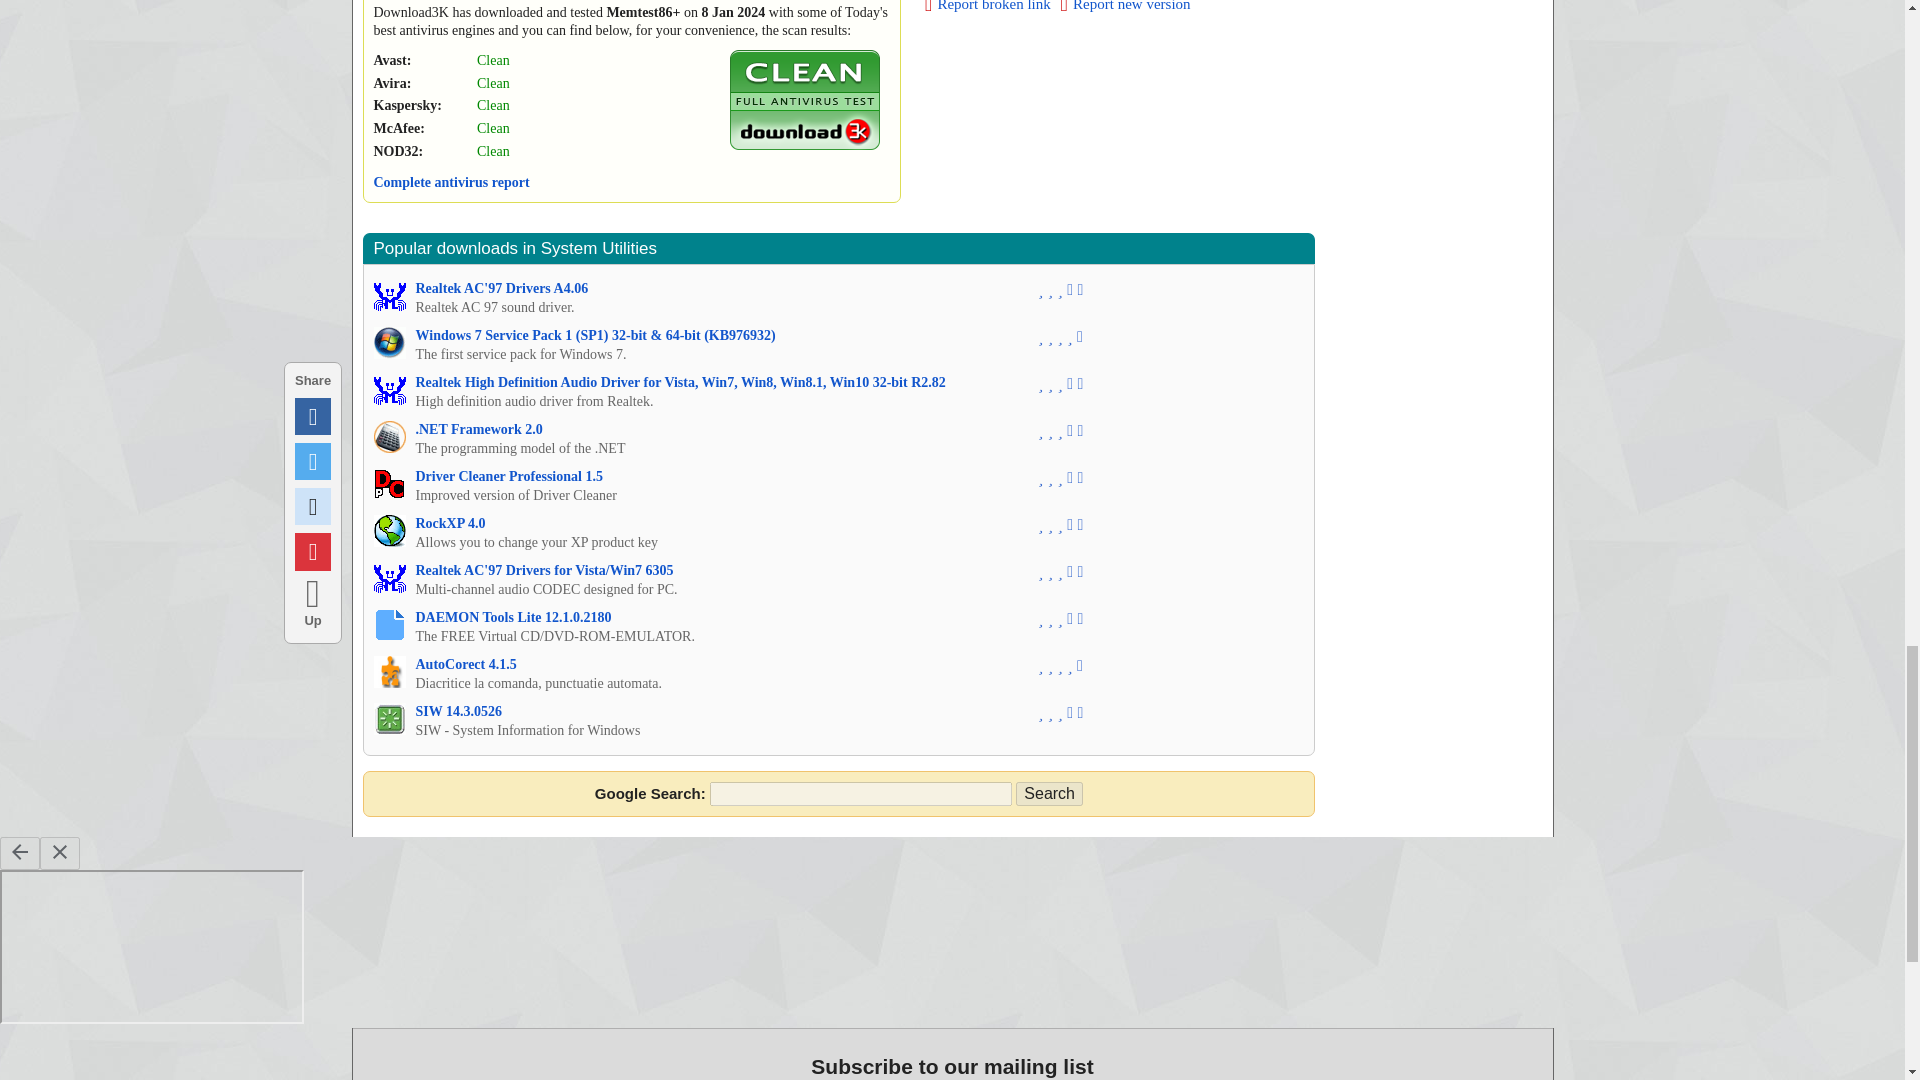 This screenshot has width=1920, height=1080. Describe the element at coordinates (466, 664) in the screenshot. I see `AutoCorect 4.1.5` at that location.